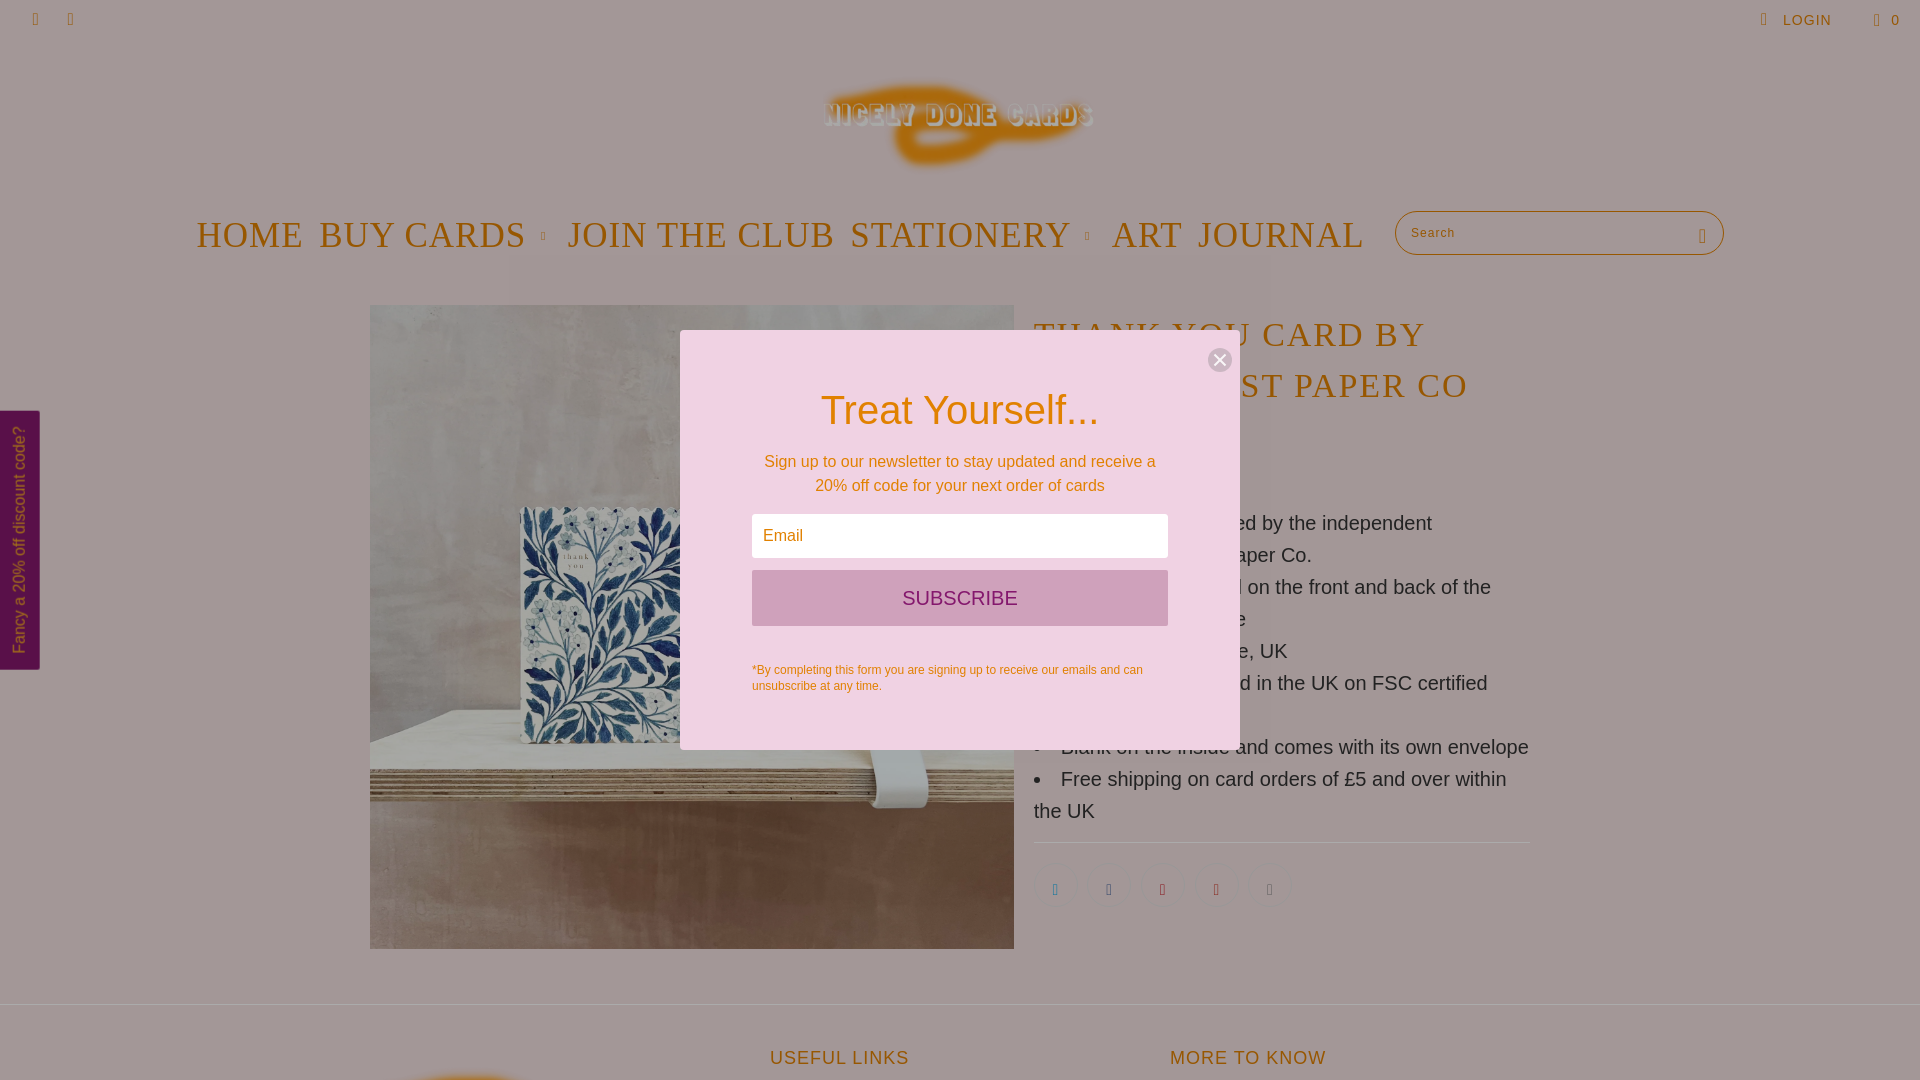 This screenshot has height=1080, width=1920. What do you see at coordinates (1162, 884) in the screenshot?
I see `Share this on Pinterest` at bounding box center [1162, 884].